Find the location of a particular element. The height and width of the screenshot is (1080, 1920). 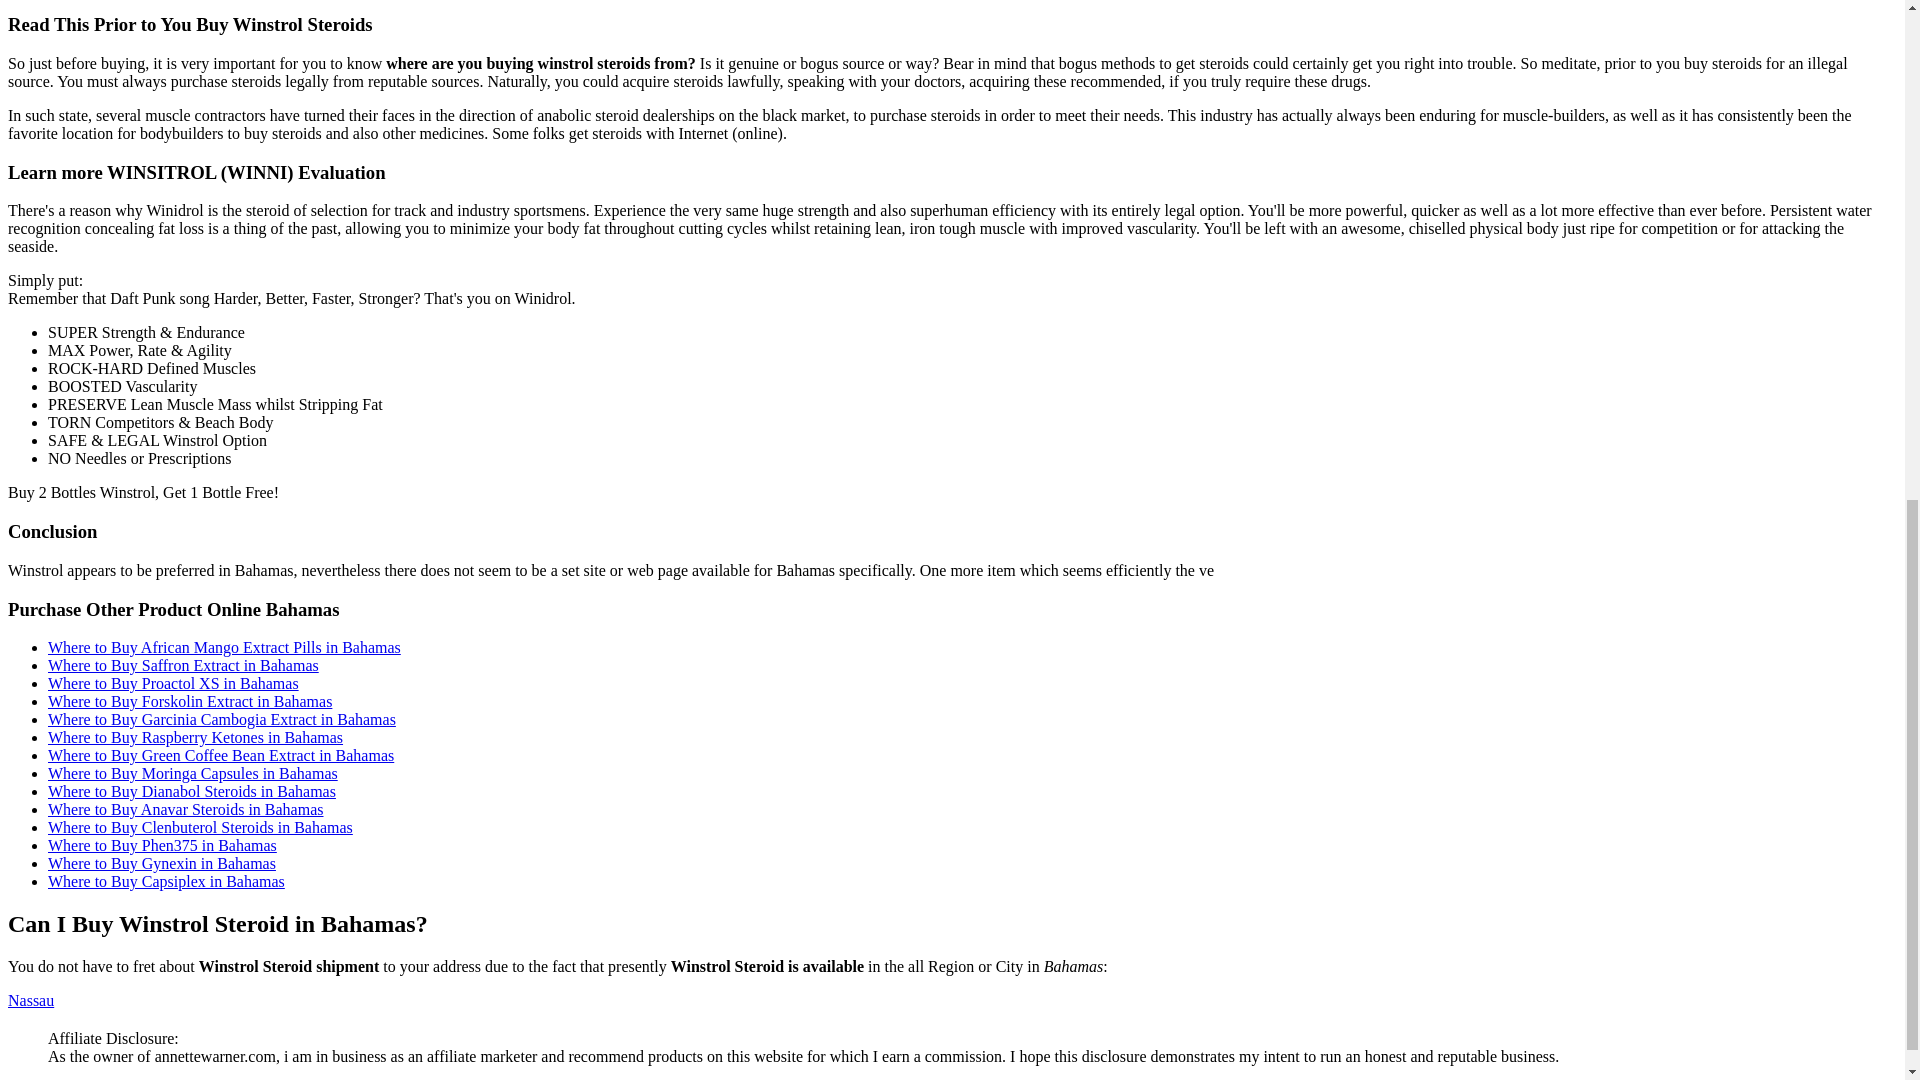

Where to Purchase raspberry-ketones online Bahamas is located at coordinates (196, 738).